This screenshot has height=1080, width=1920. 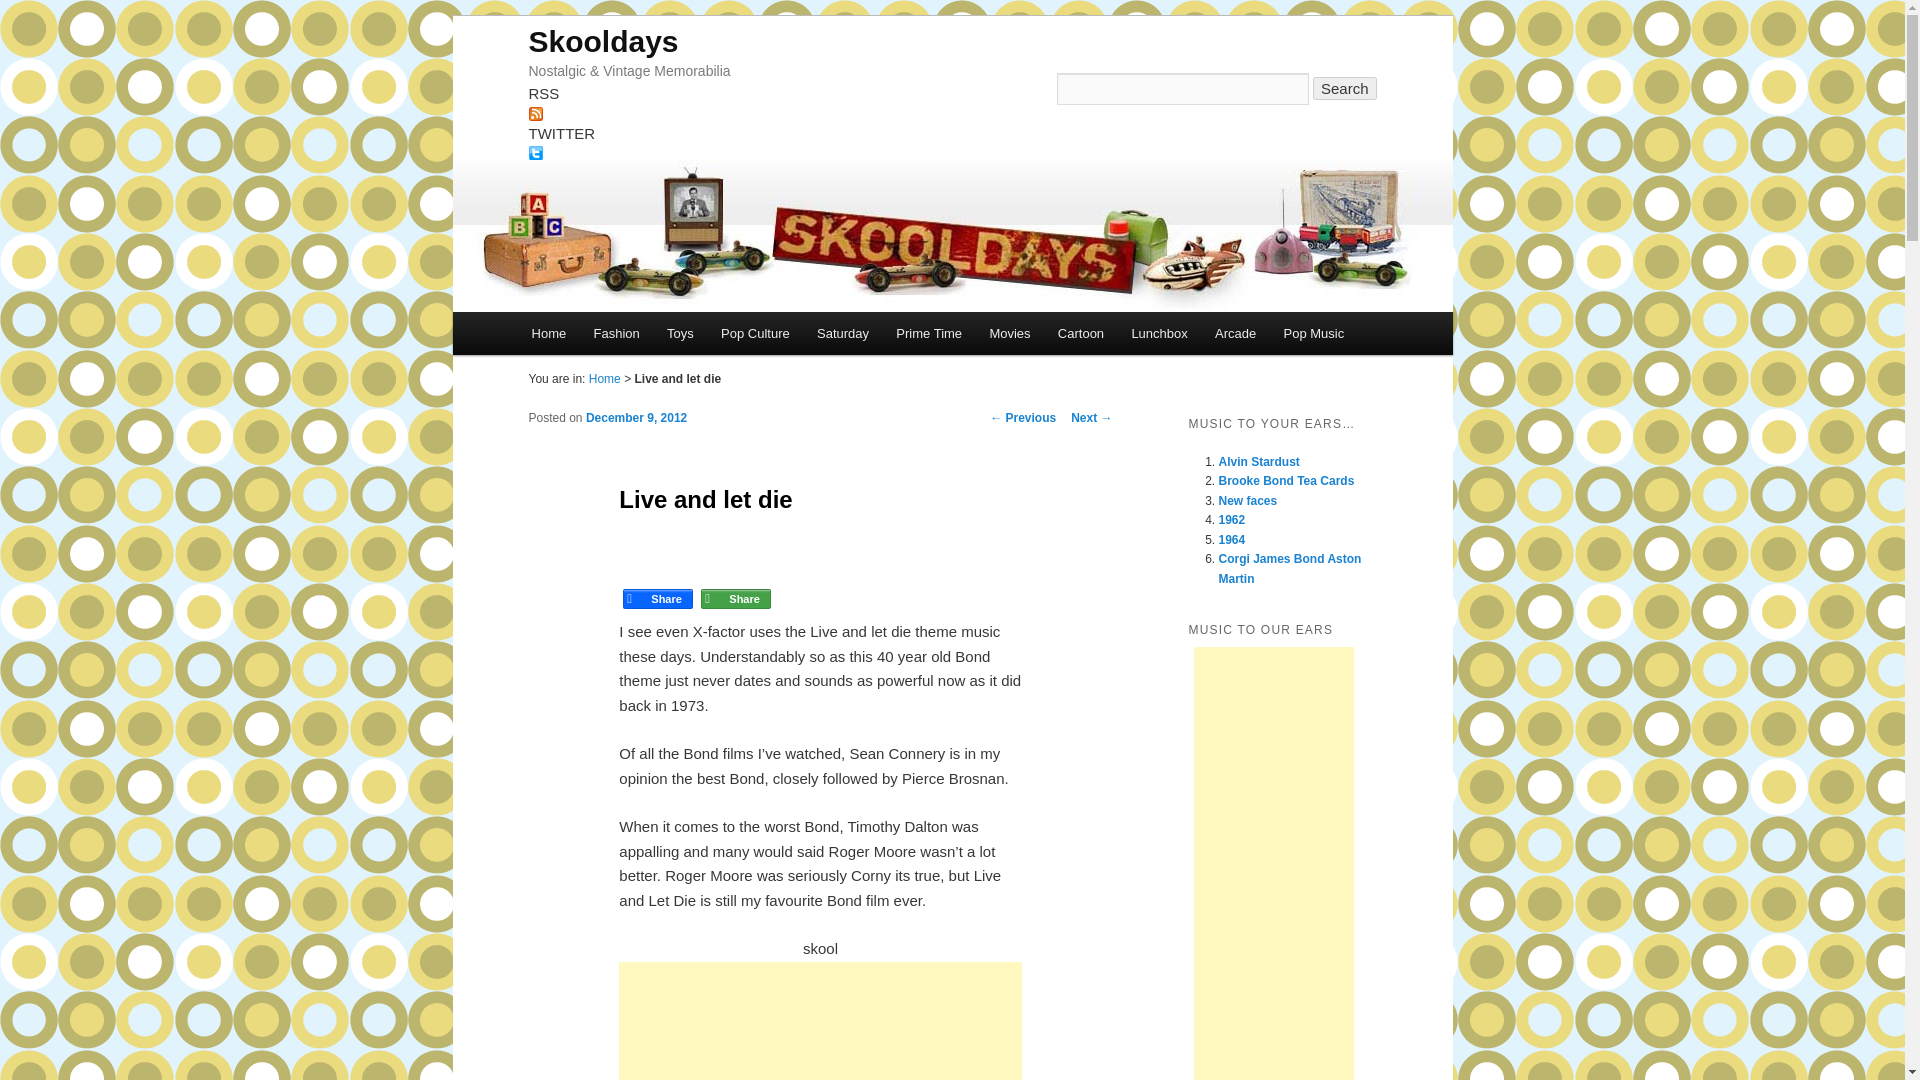 What do you see at coordinates (602, 40) in the screenshot?
I see `Skooldays` at bounding box center [602, 40].